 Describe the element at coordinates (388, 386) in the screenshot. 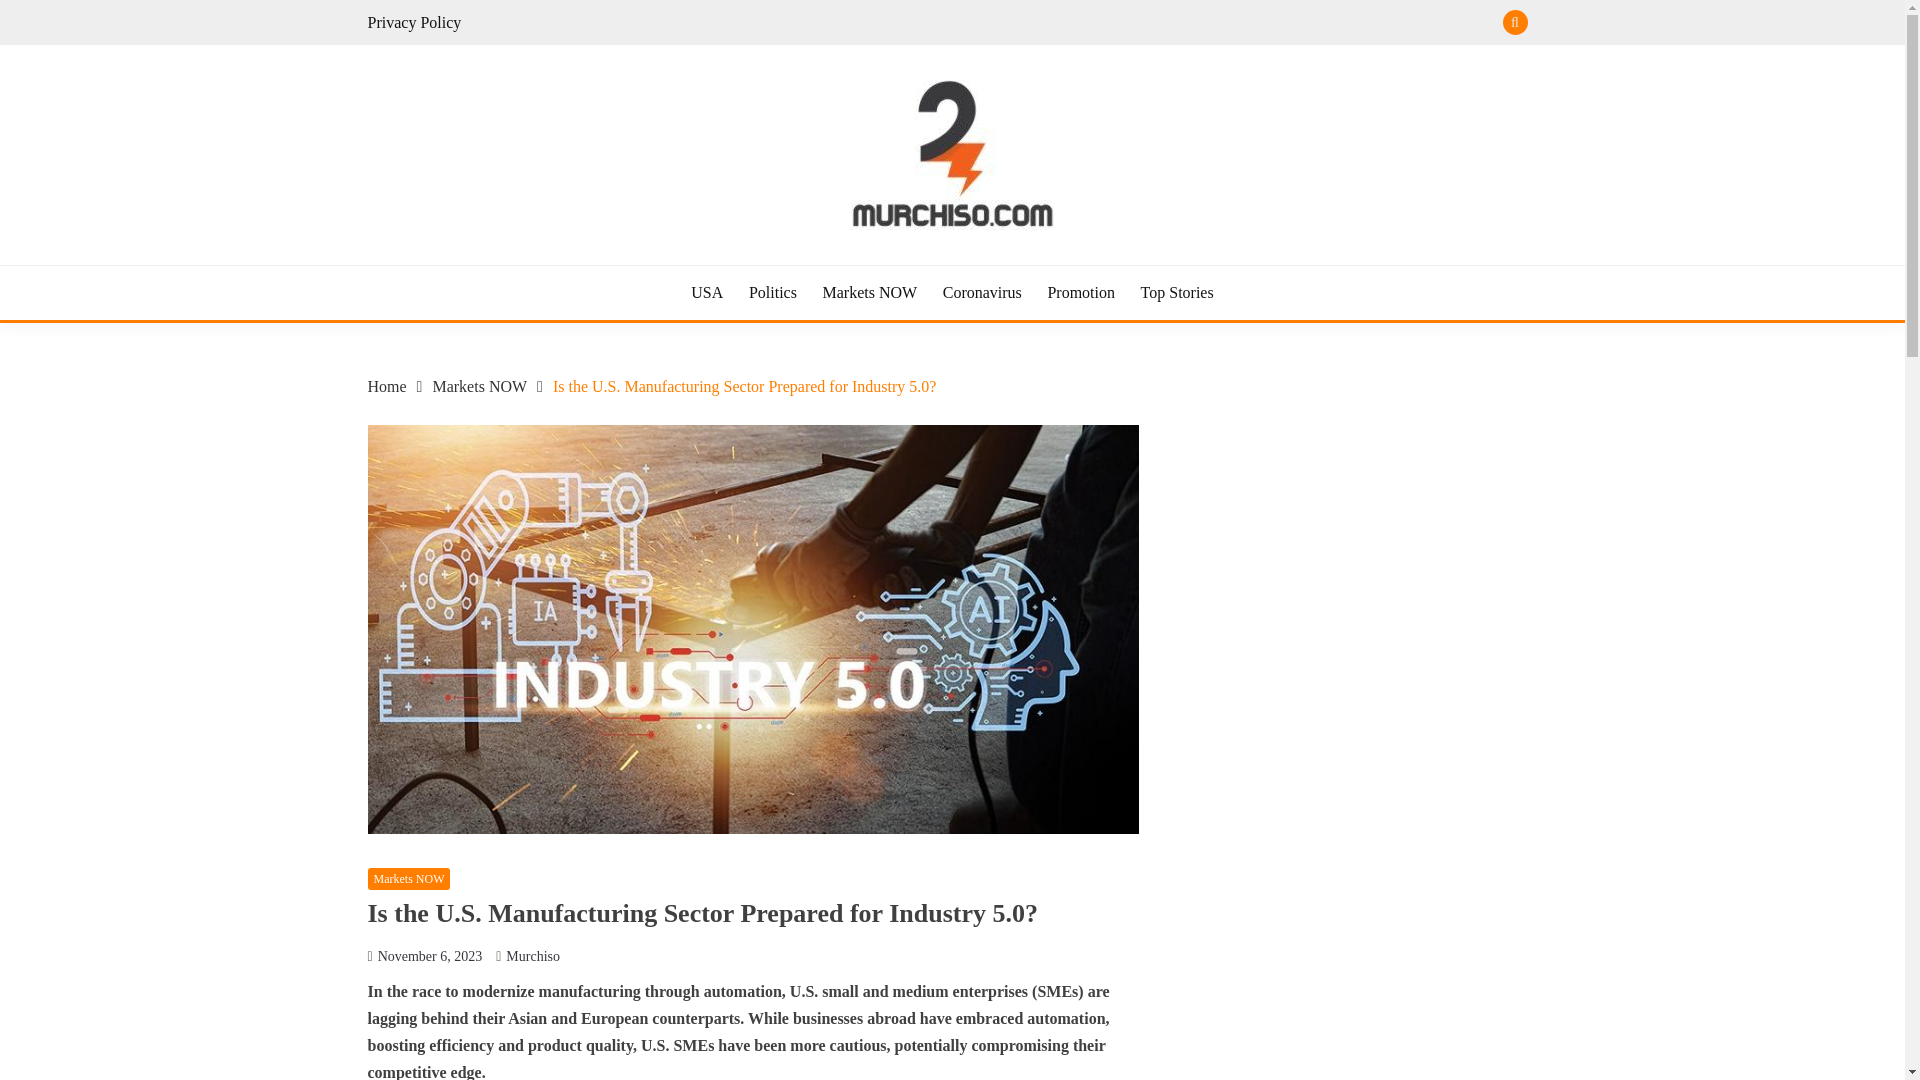

I see `Home` at that location.